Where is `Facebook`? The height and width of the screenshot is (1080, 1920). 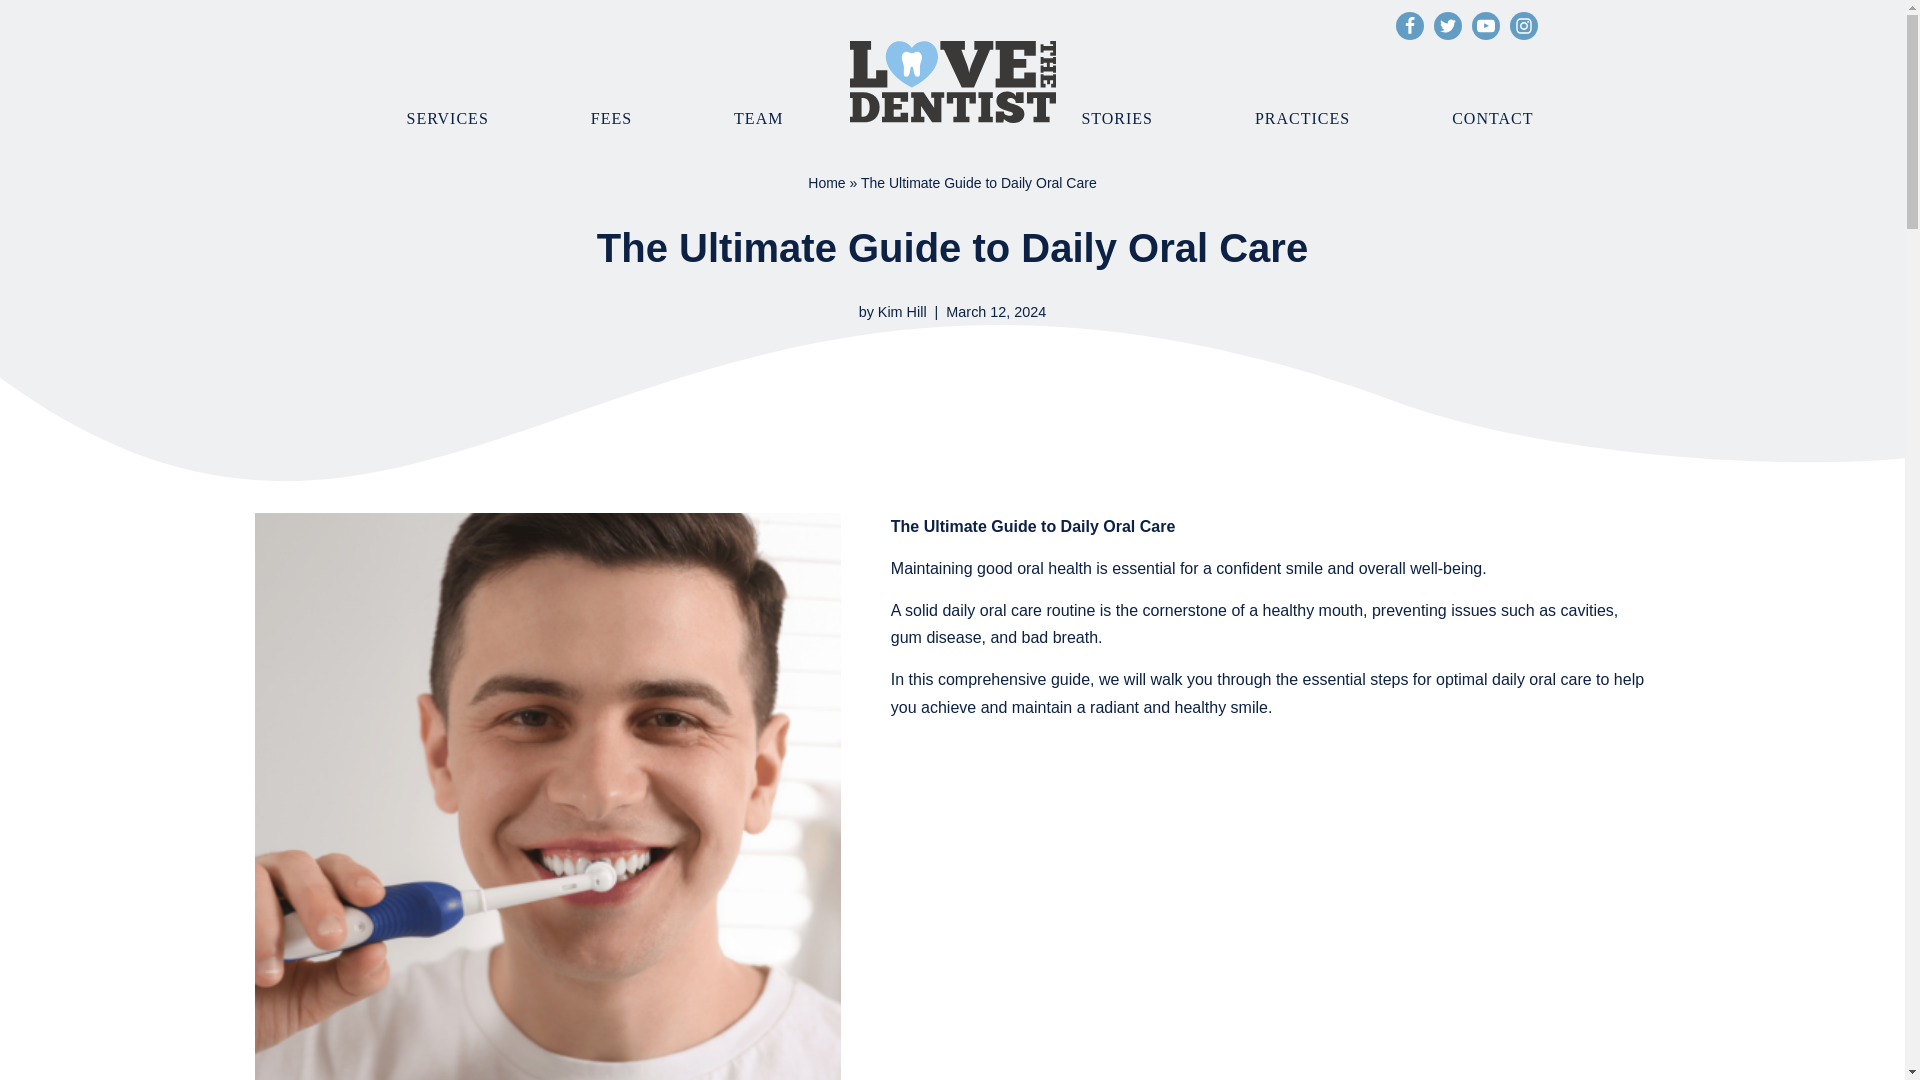 Facebook is located at coordinates (1410, 25).